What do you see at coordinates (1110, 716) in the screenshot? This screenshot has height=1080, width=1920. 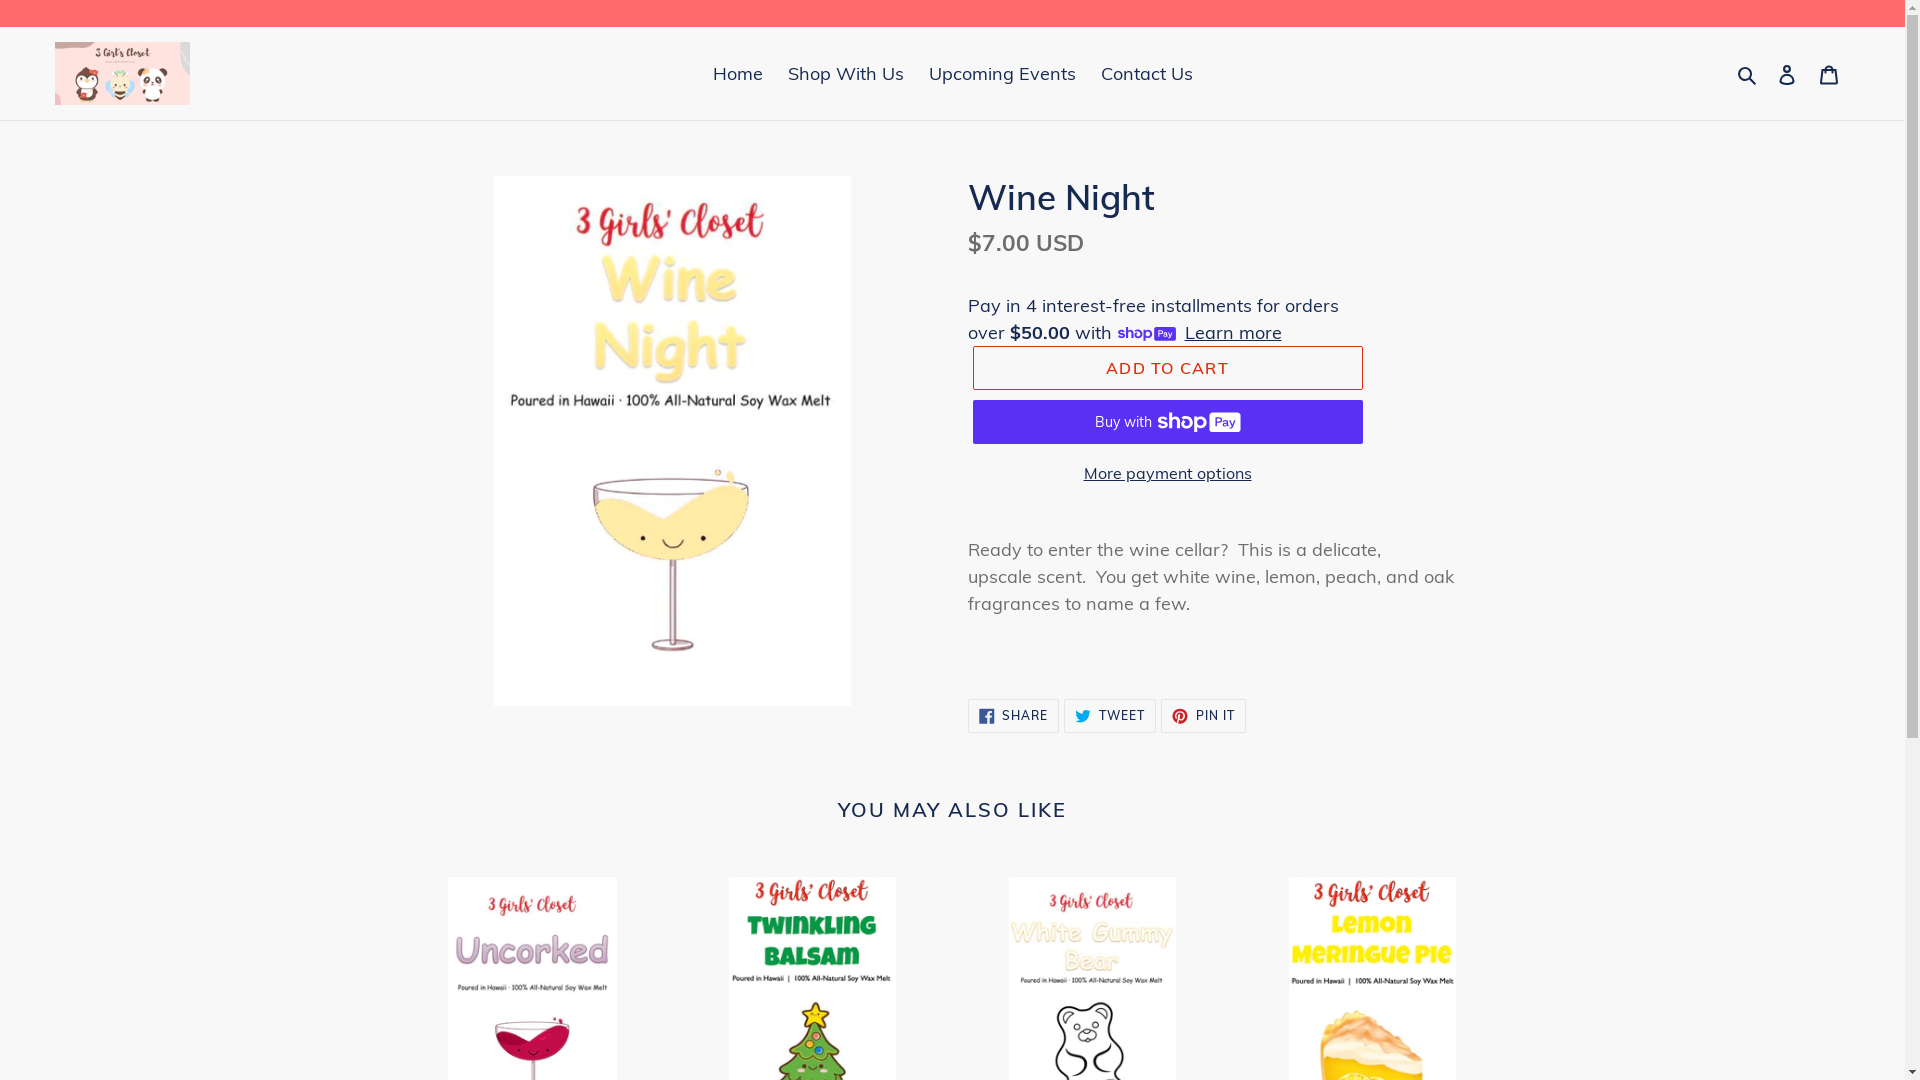 I see `TWEET
TWEET ON TWITTER` at bounding box center [1110, 716].